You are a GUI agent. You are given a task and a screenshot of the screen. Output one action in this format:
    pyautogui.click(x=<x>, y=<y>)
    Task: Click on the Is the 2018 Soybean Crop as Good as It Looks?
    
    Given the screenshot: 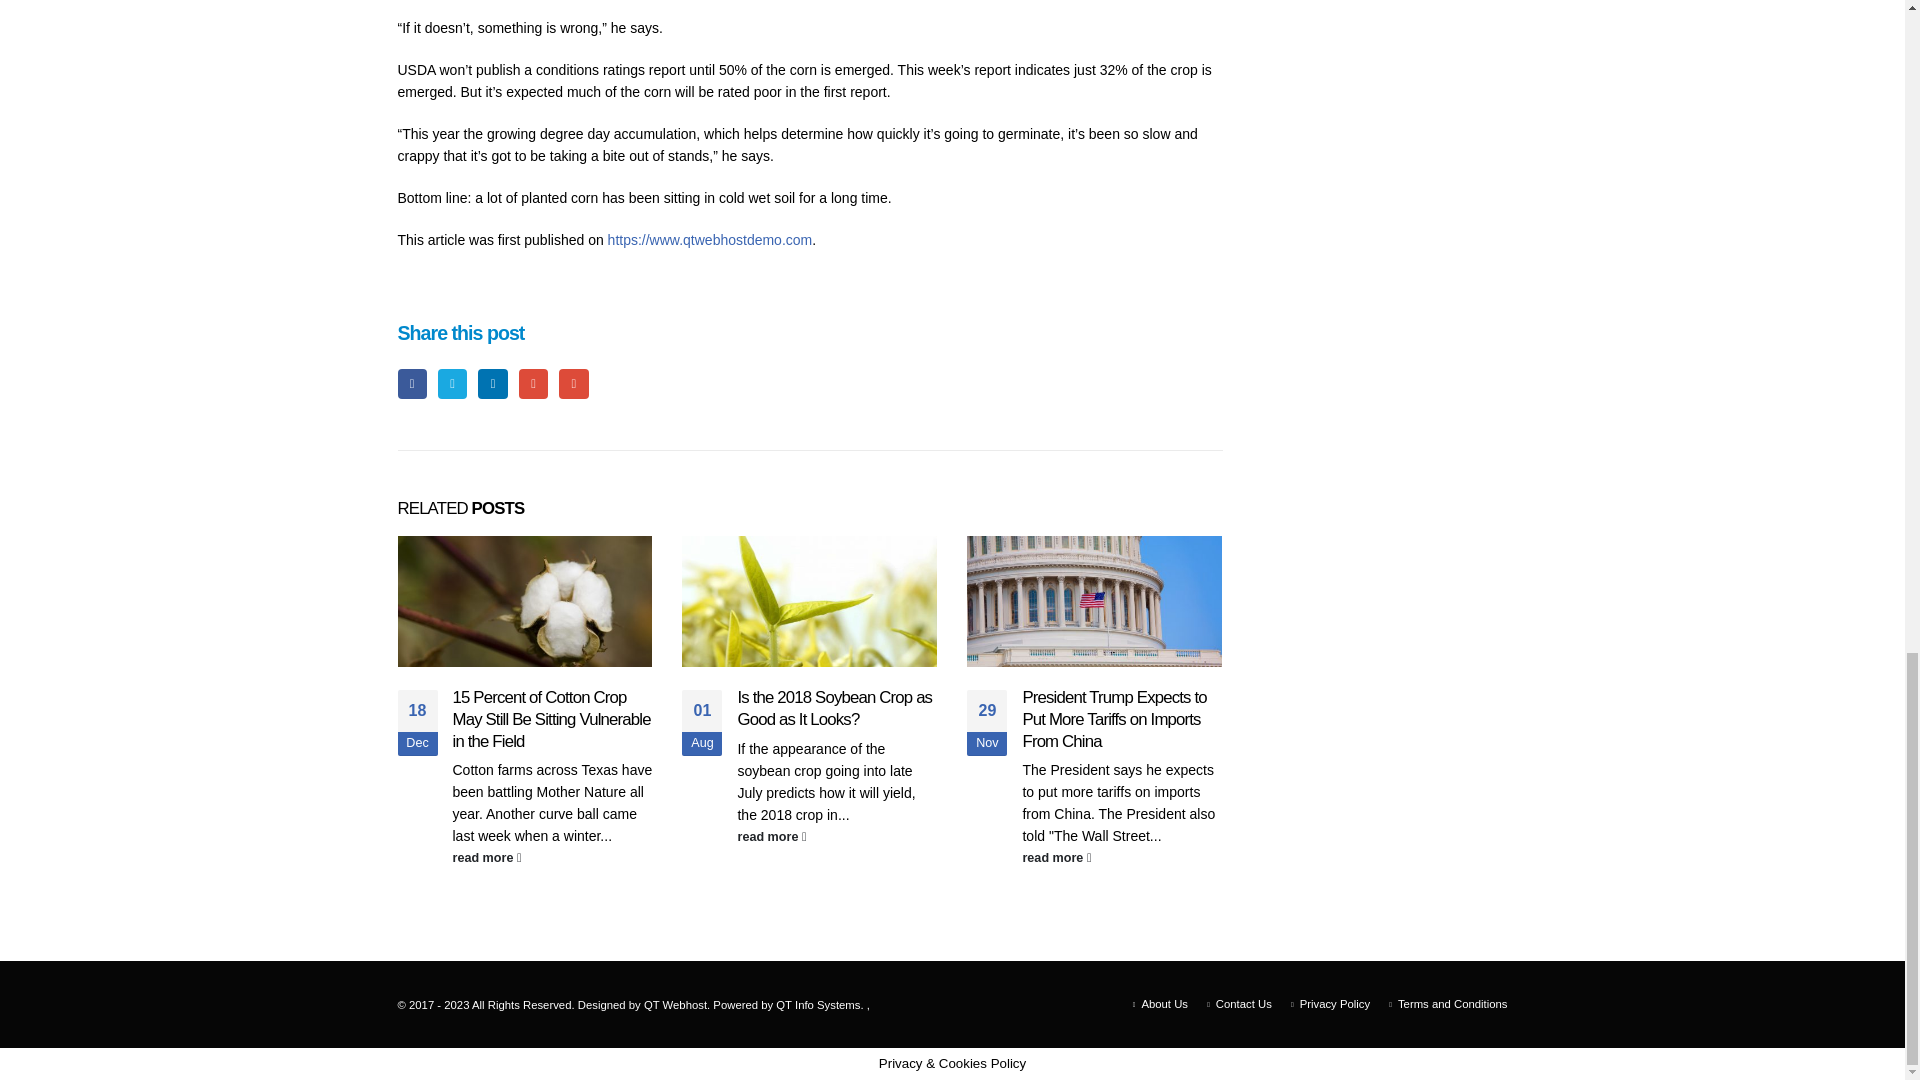 What is the action you would take?
    pyautogui.click(x=834, y=708)
    